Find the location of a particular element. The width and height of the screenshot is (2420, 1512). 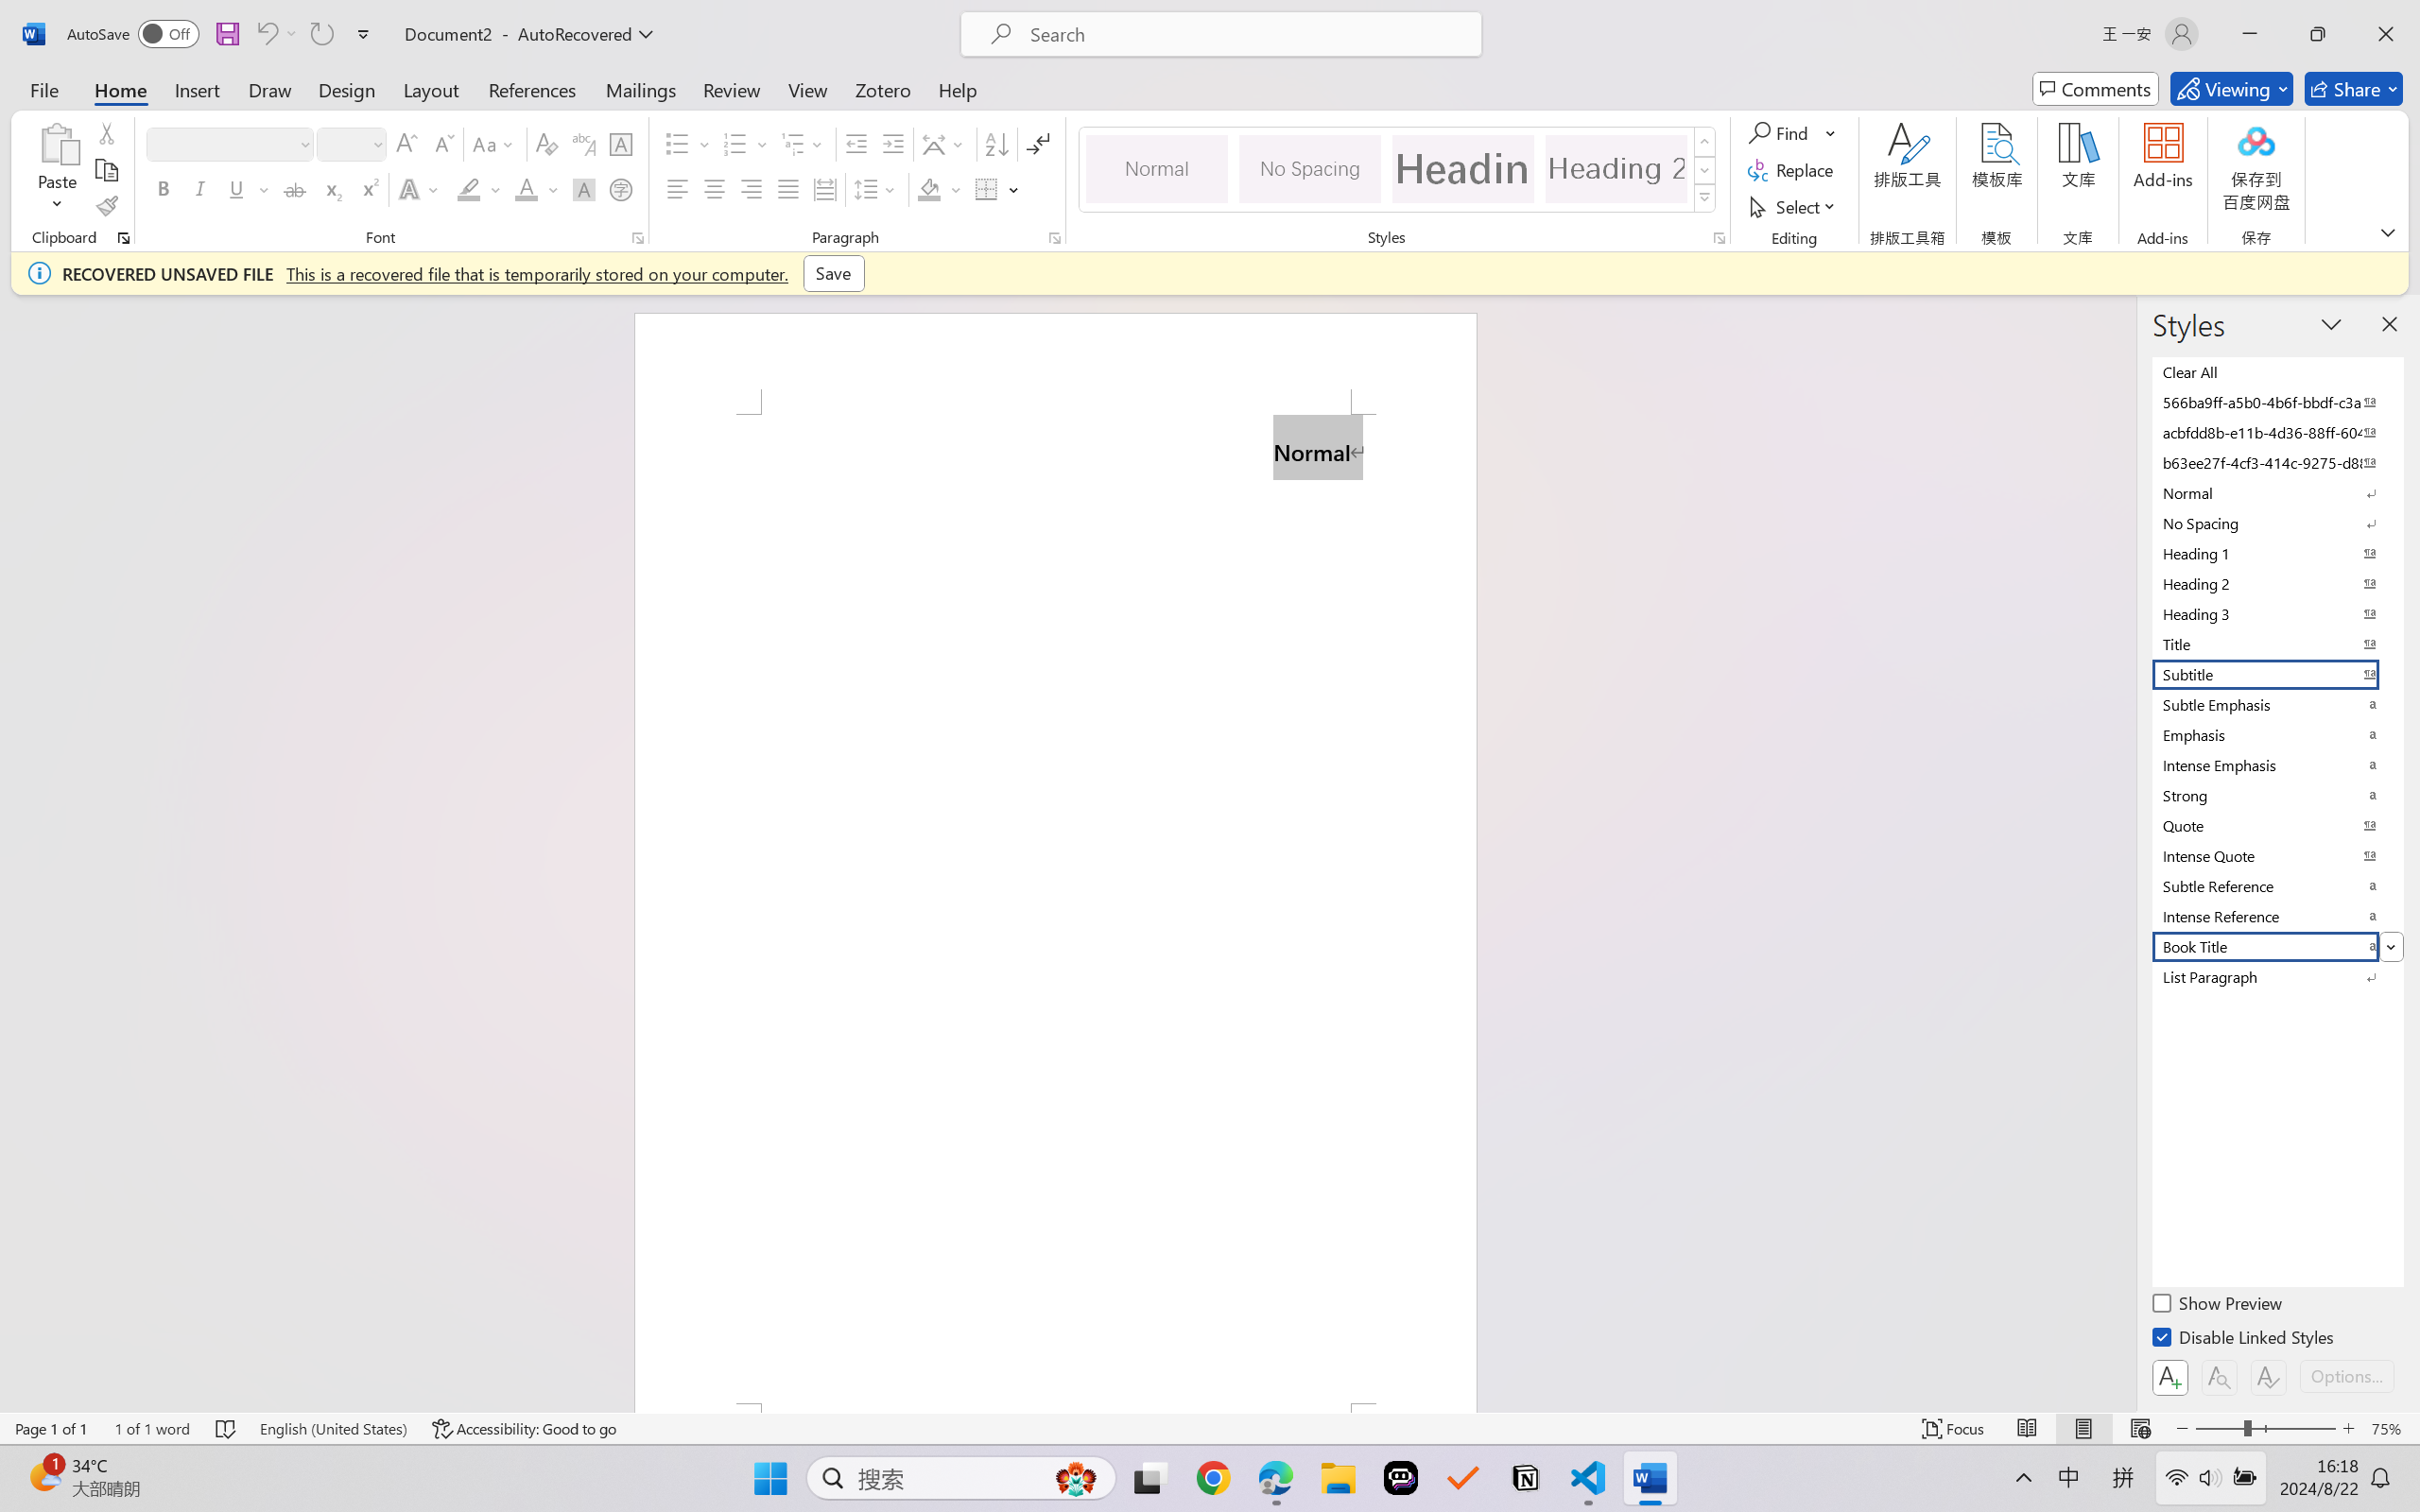

Normal is located at coordinates (2276, 492).